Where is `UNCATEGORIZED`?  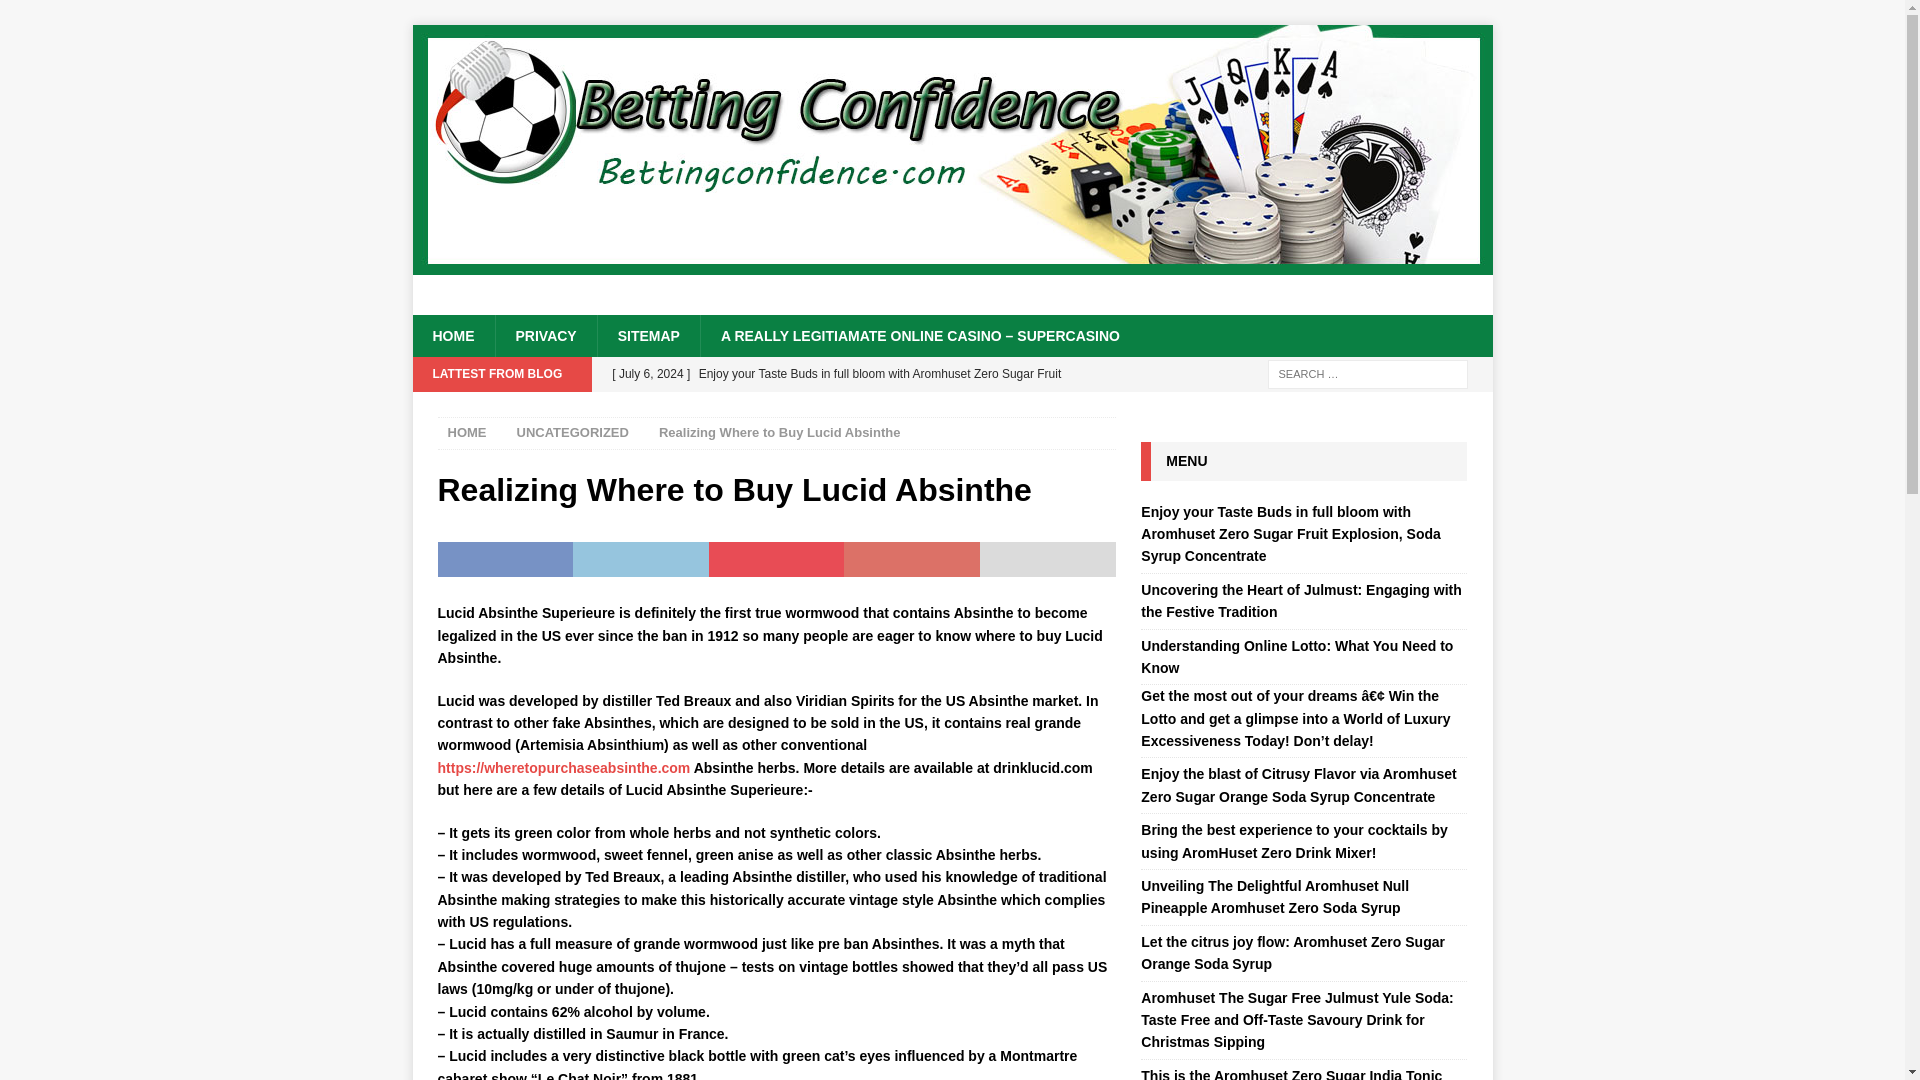 UNCATEGORIZED is located at coordinates (572, 432).